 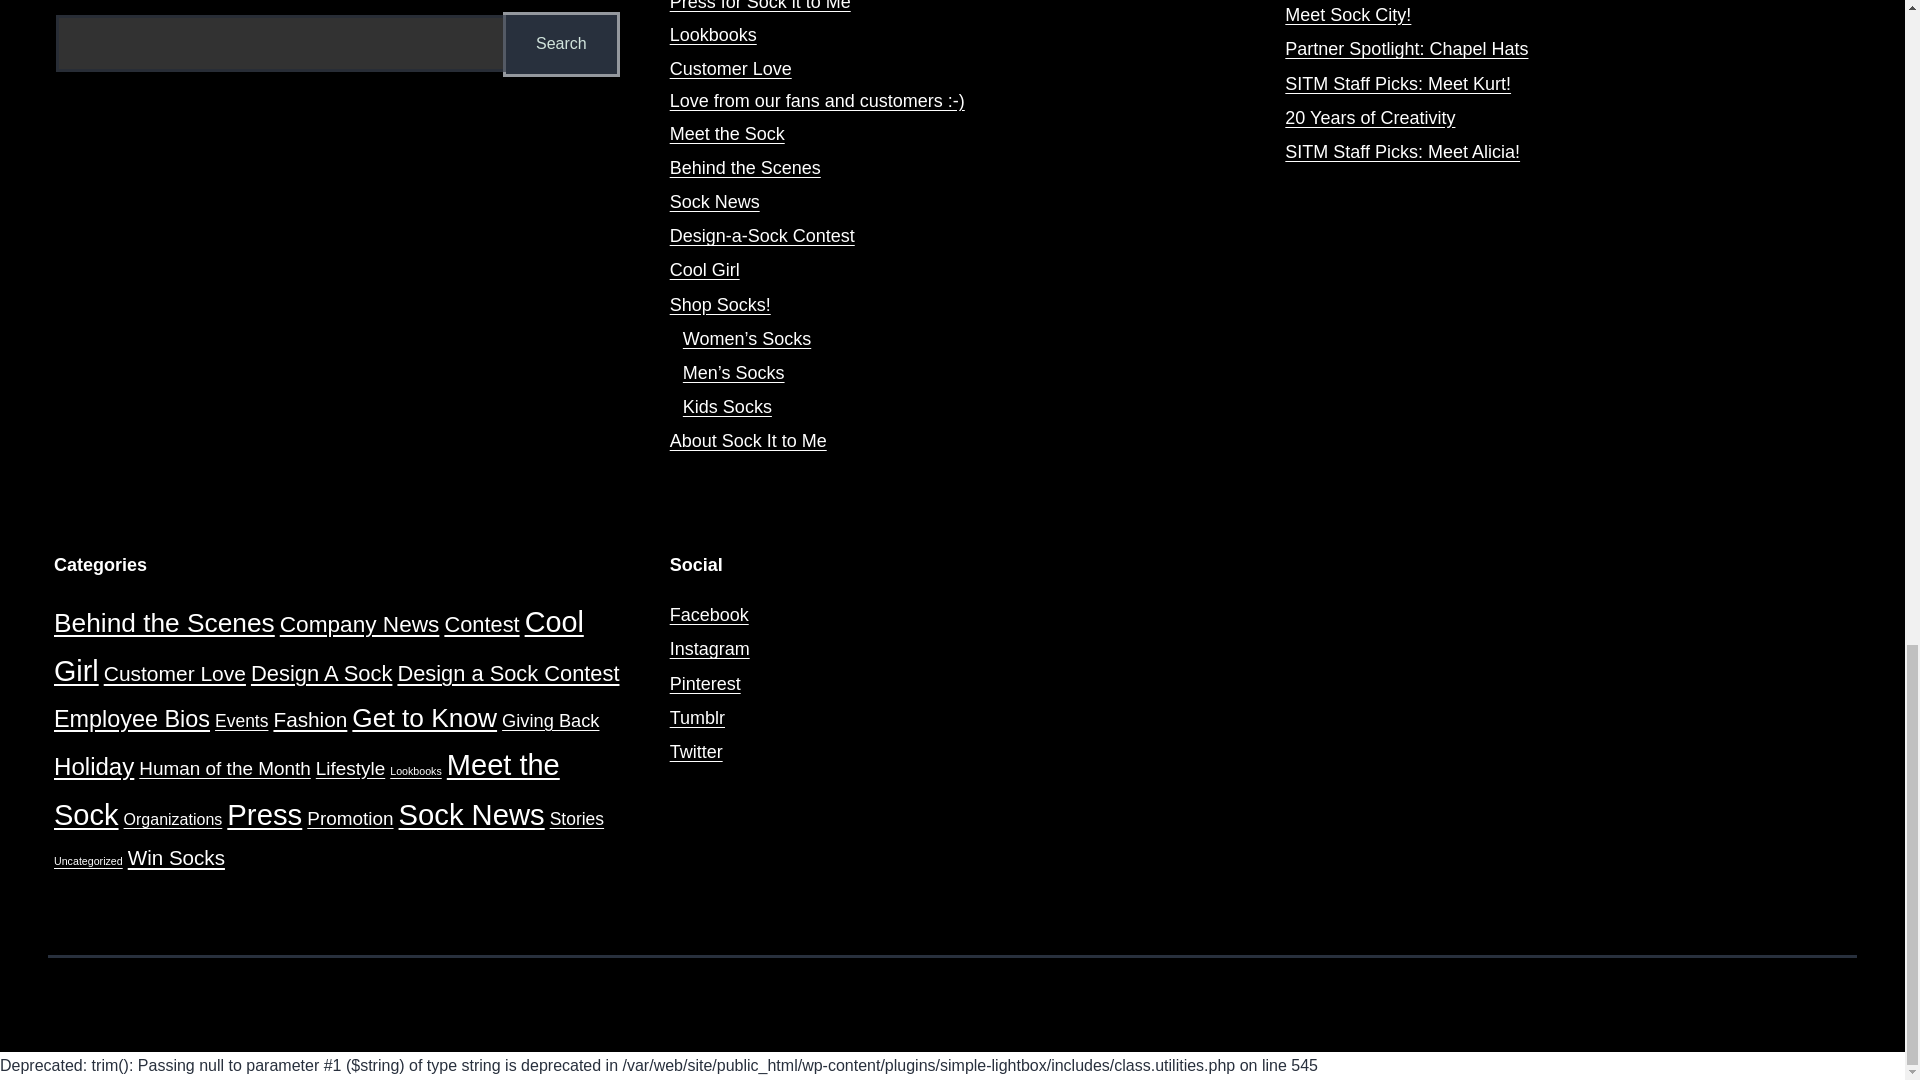 I want to click on Company News, so click(x=360, y=624).